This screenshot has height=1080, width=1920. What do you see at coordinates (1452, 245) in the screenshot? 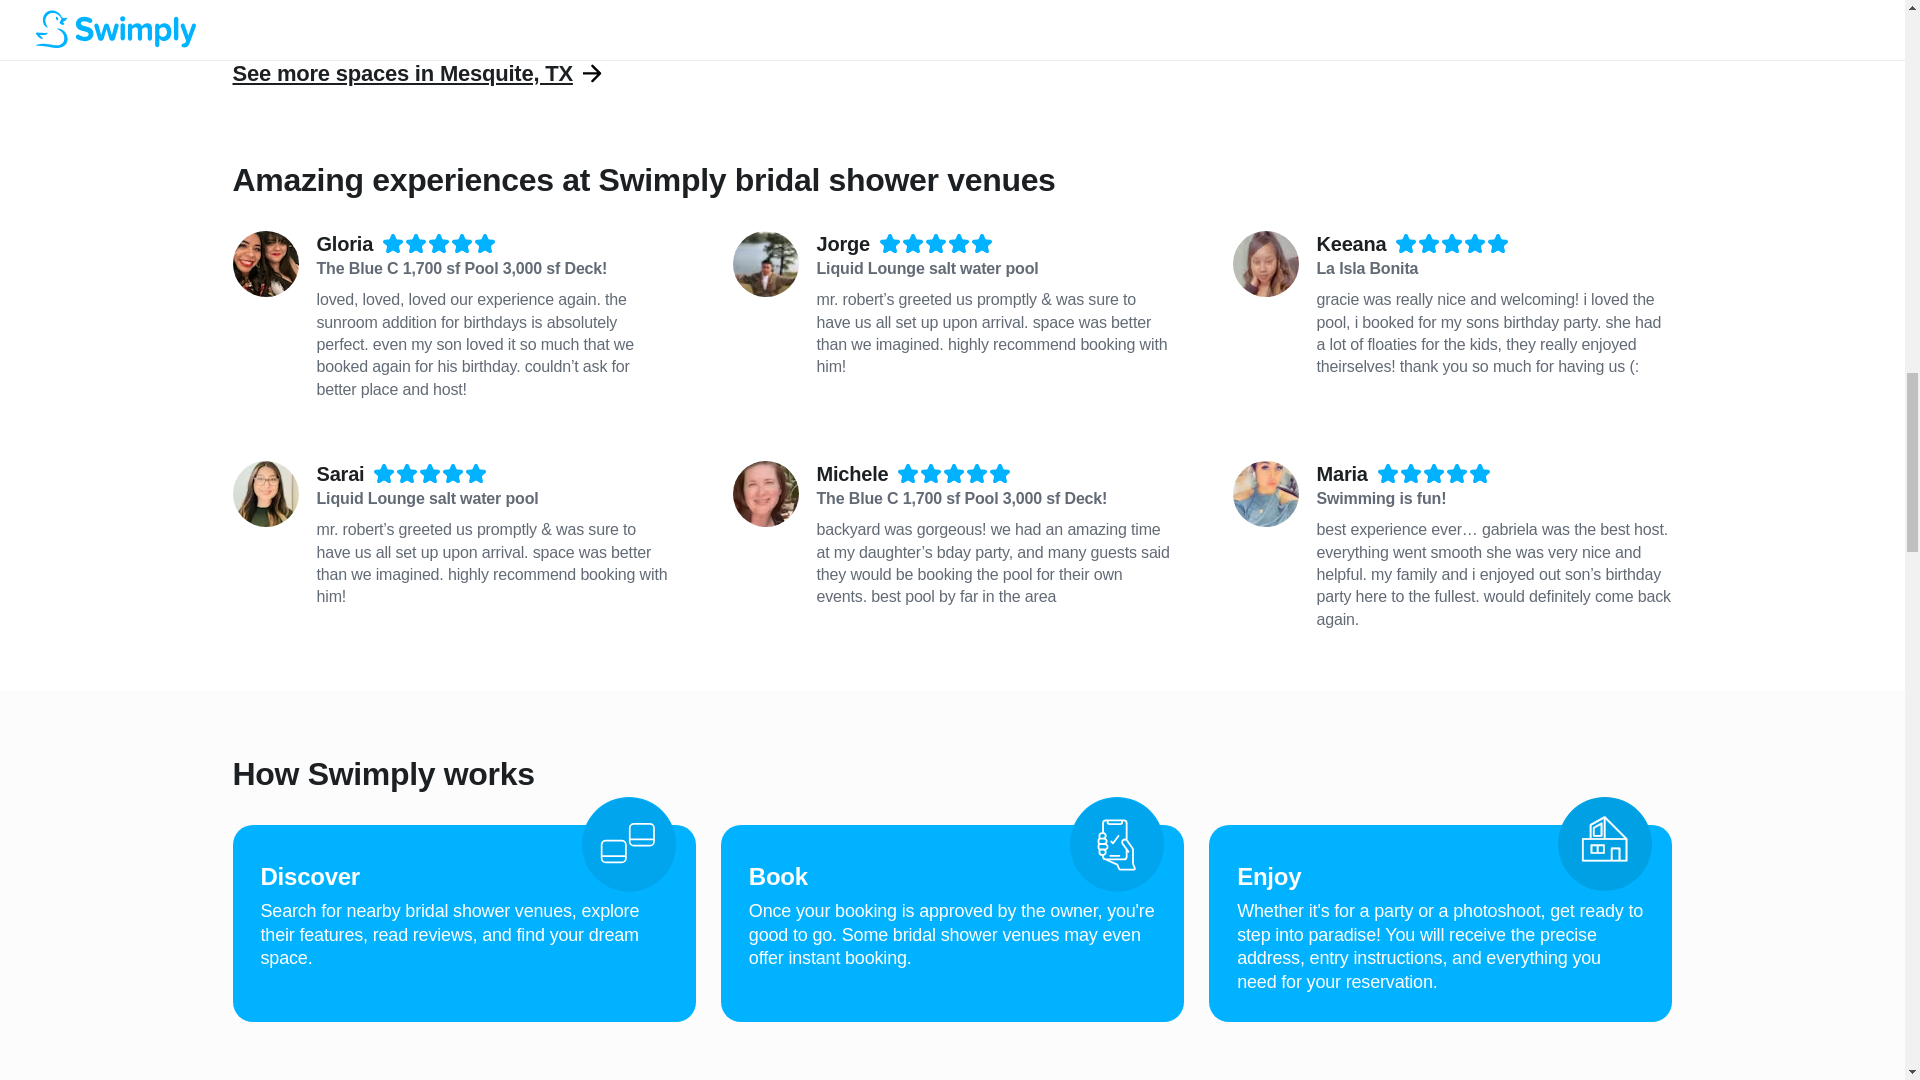
I see `5 Stars` at bounding box center [1452, 245].